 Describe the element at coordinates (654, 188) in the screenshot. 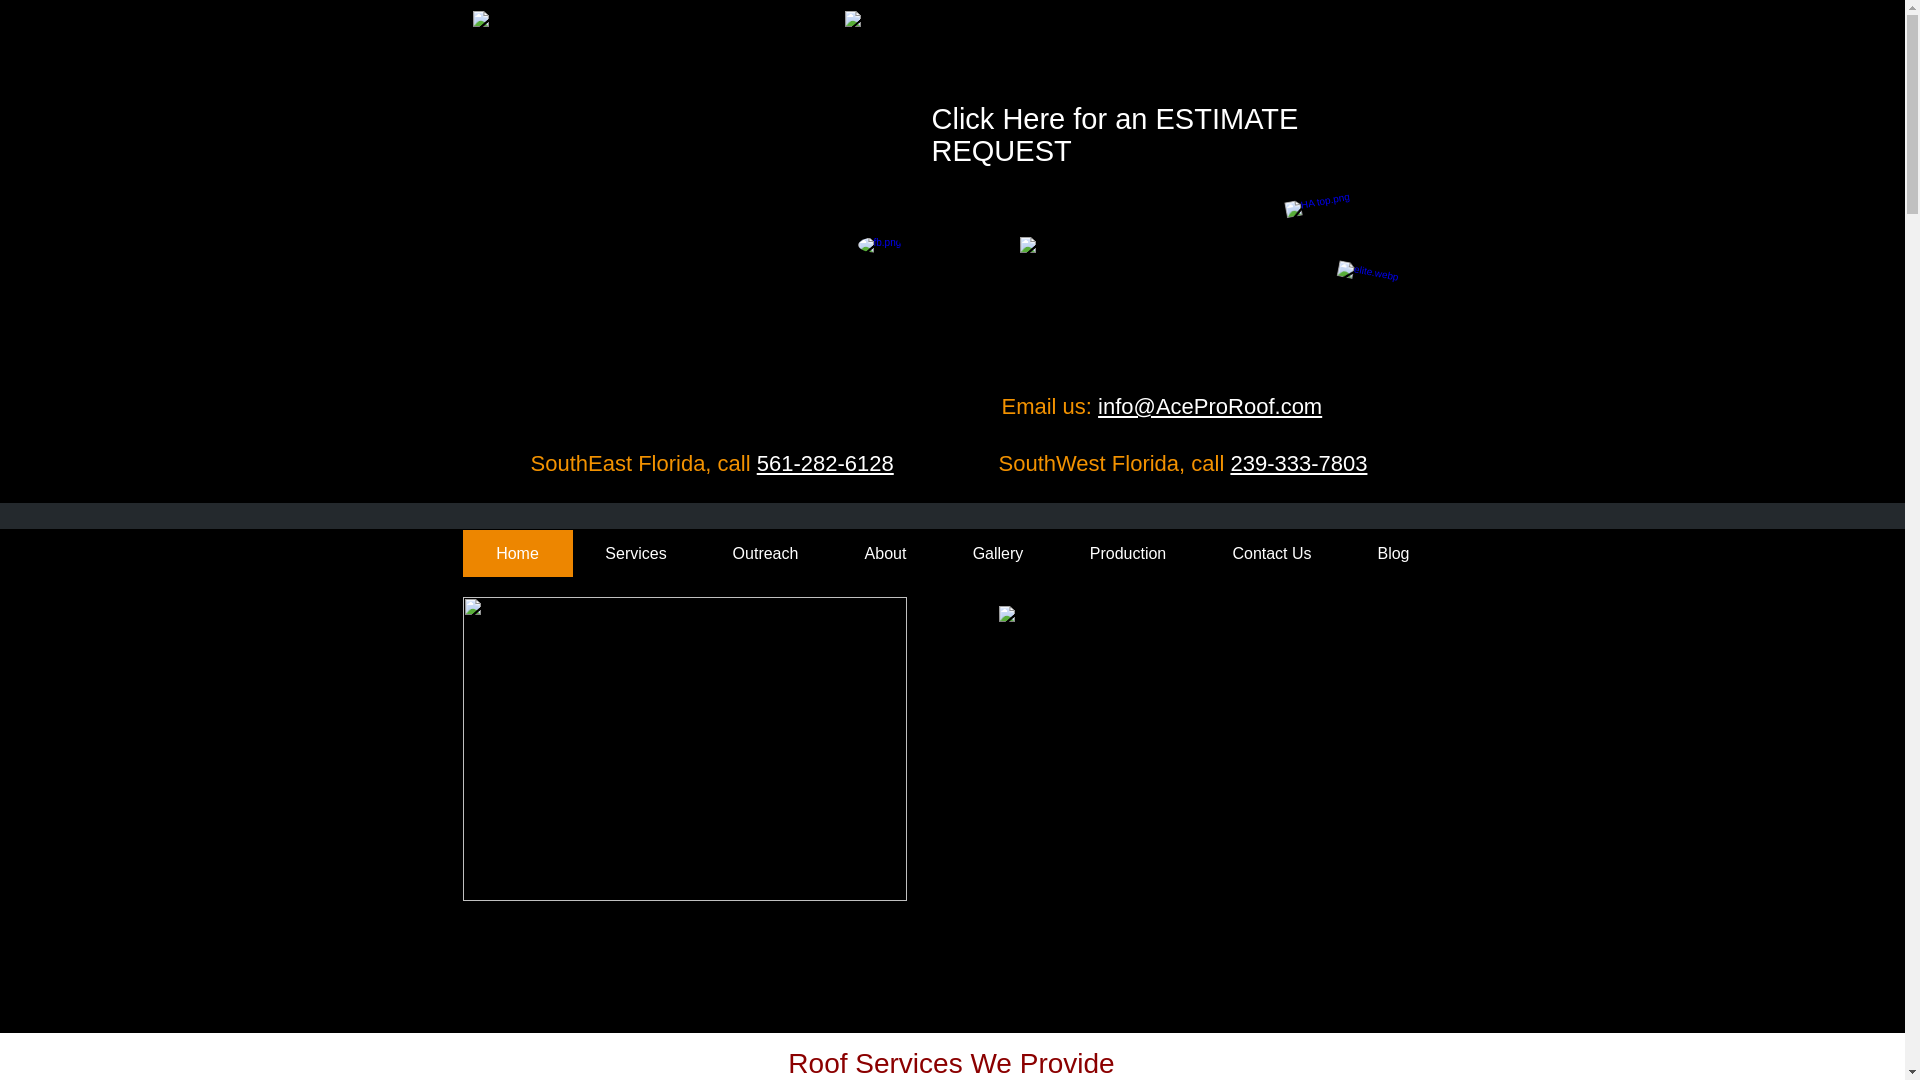

I see `Ace Pro Logo.png` at that location.